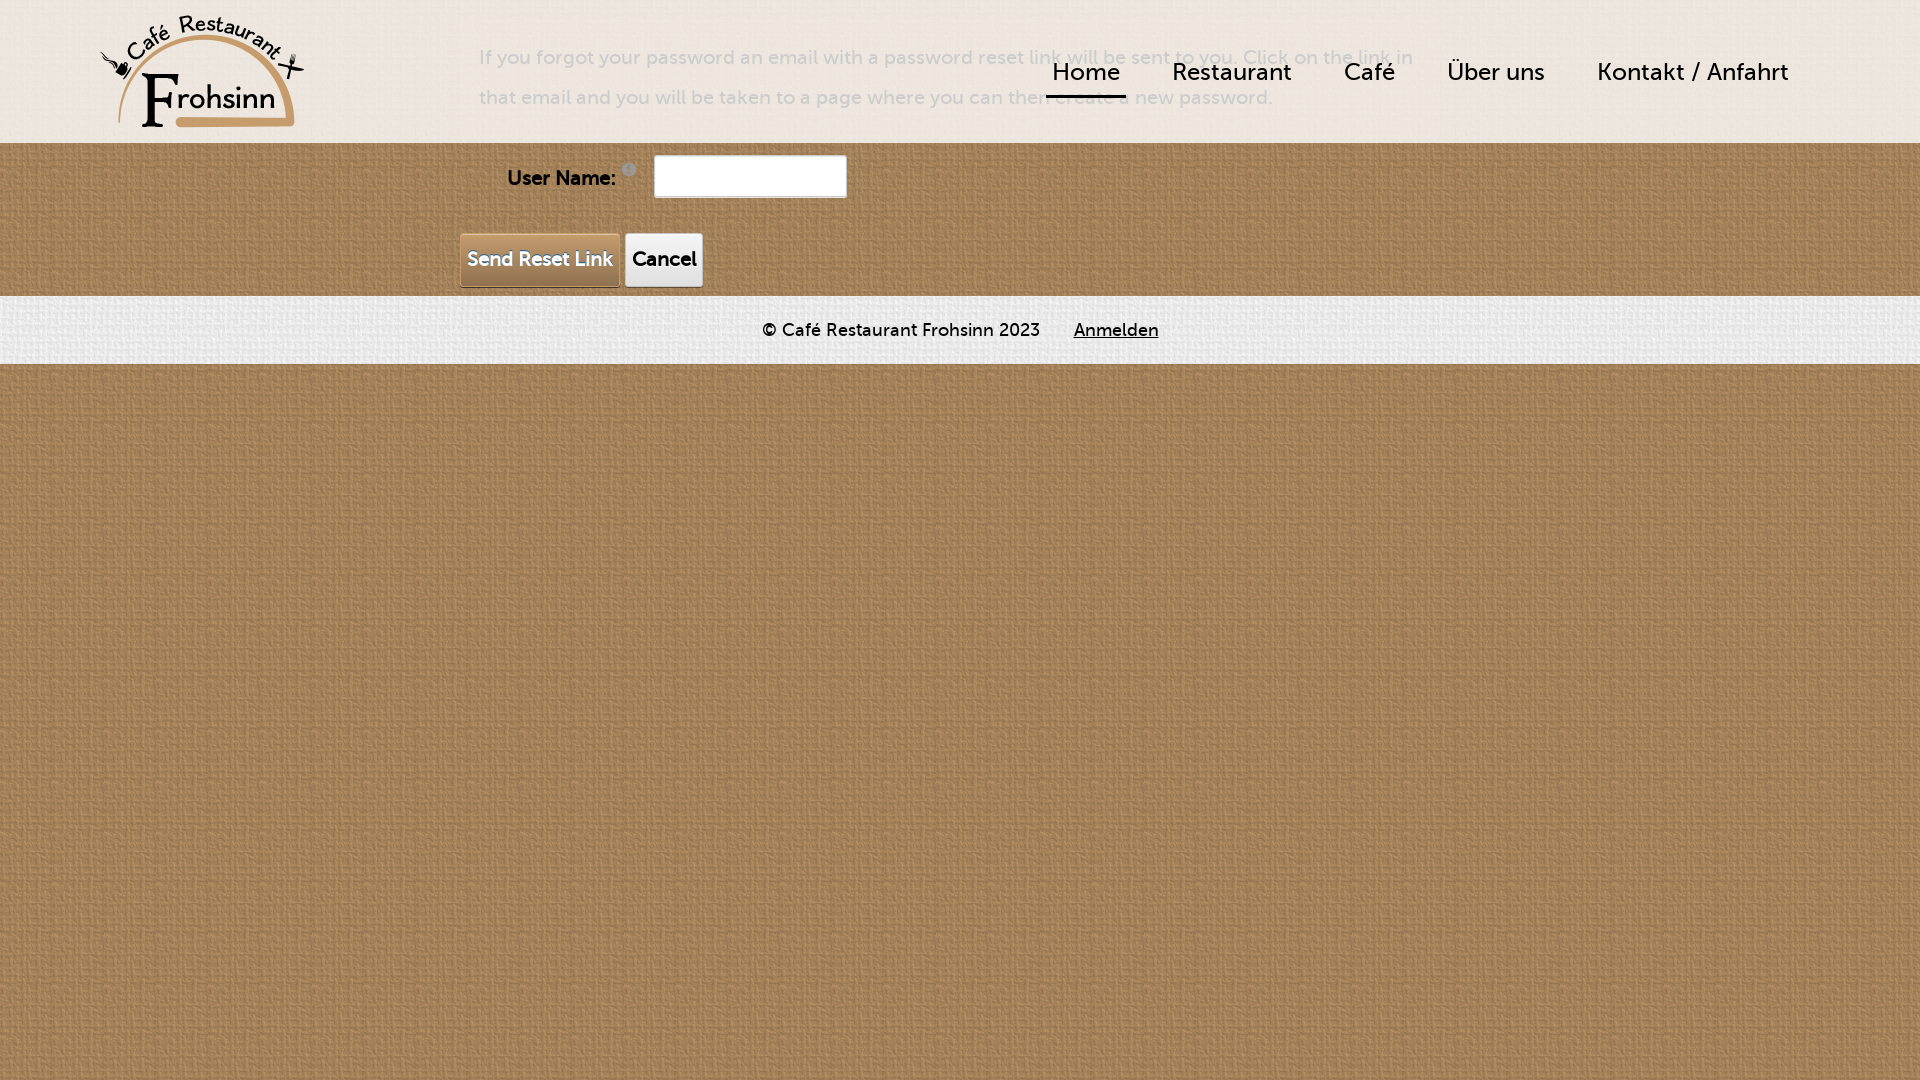 The width and height of the screenshot is (1920, 1080). I want to click on Cancel, so click(664, 260).